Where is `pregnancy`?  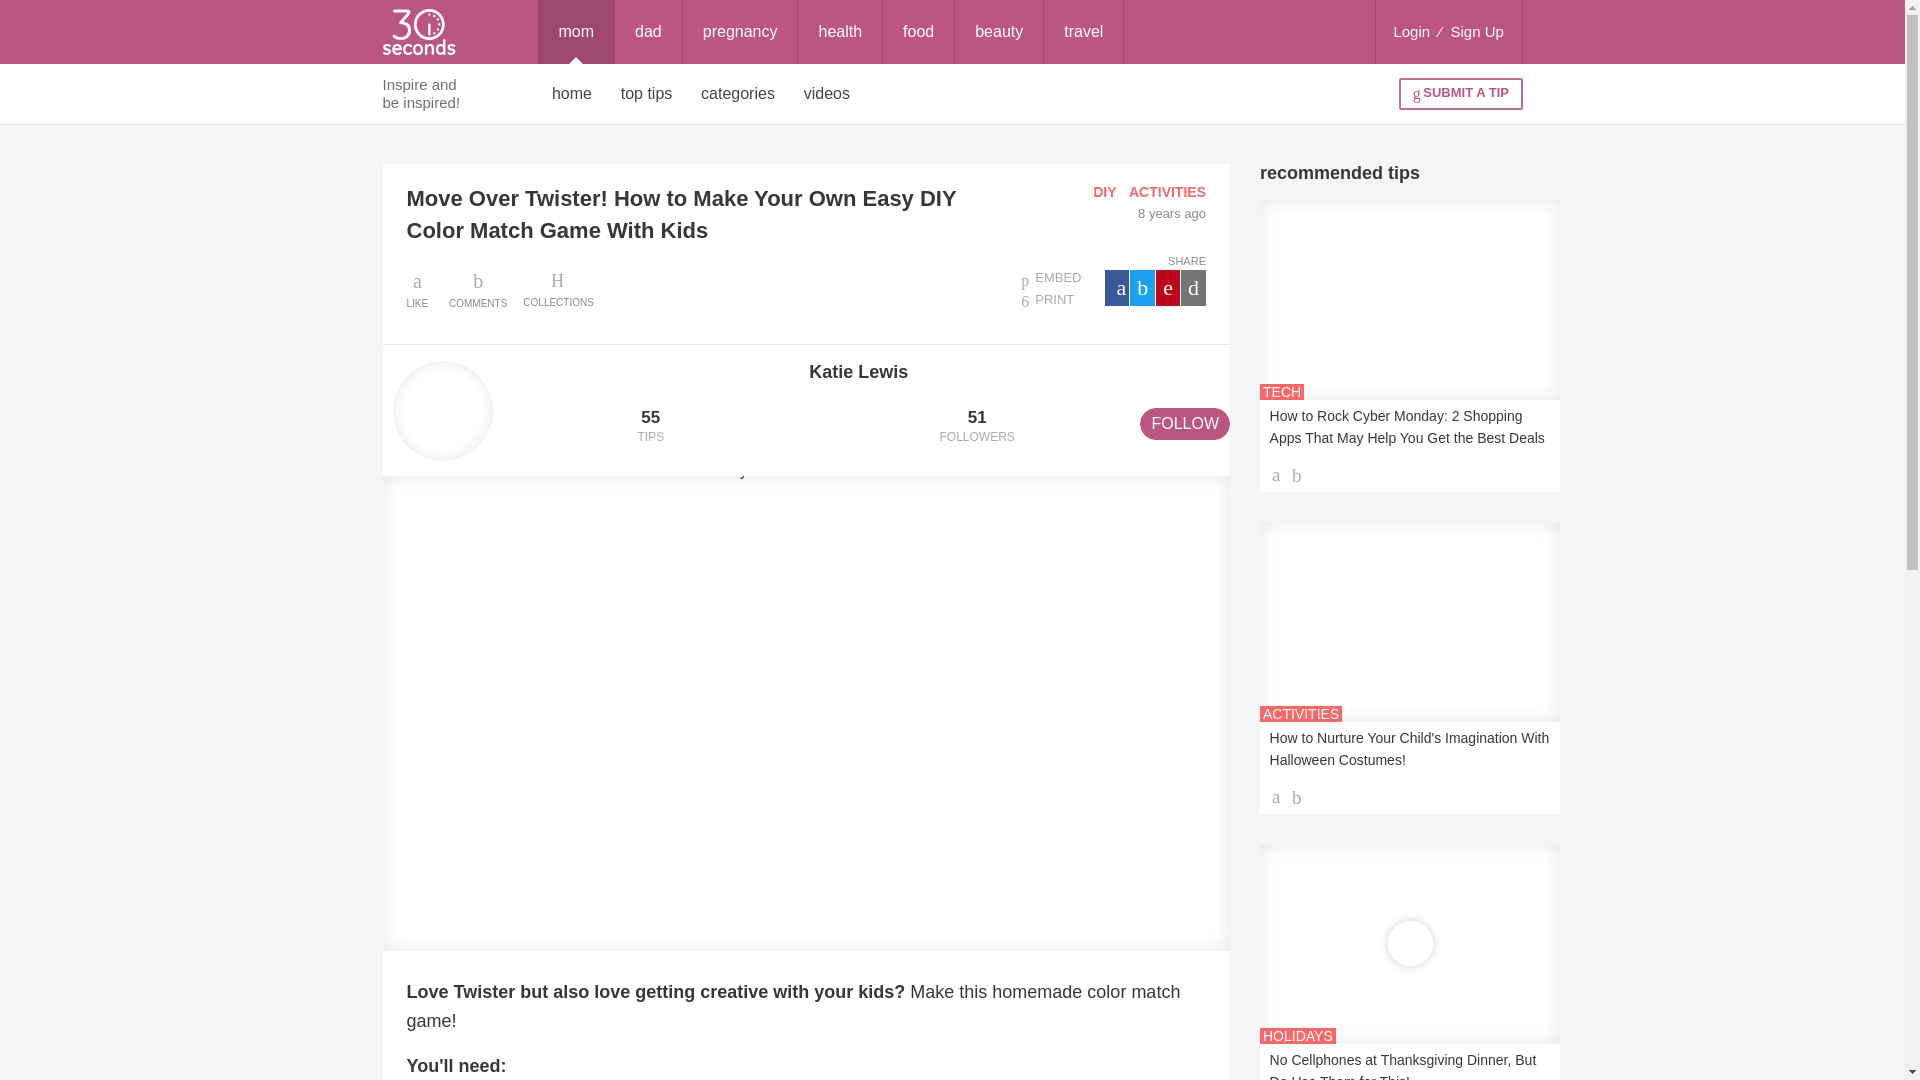 pregnancy is located at coordinates (740, 32).